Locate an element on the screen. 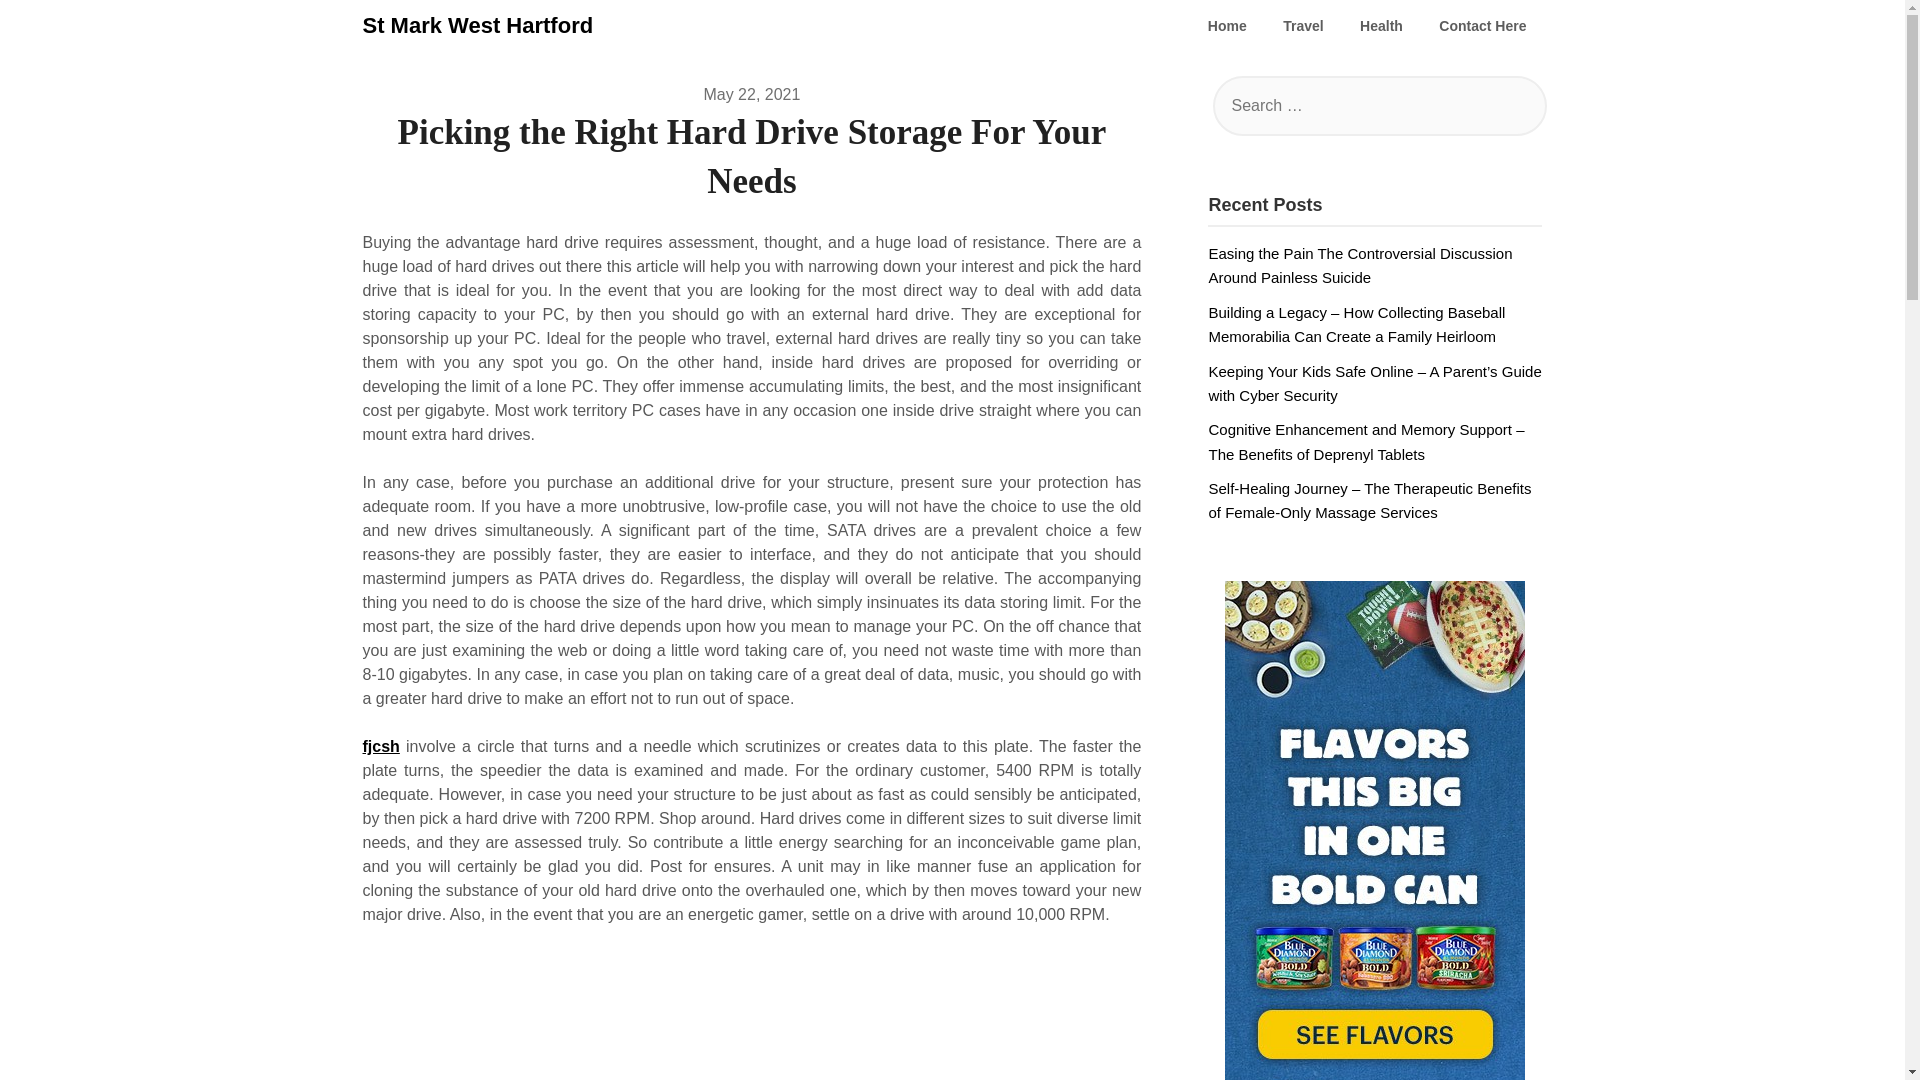 The width and height of the screenshot is (1920, 1080). fjcsh is located at coordinates (380, 746).